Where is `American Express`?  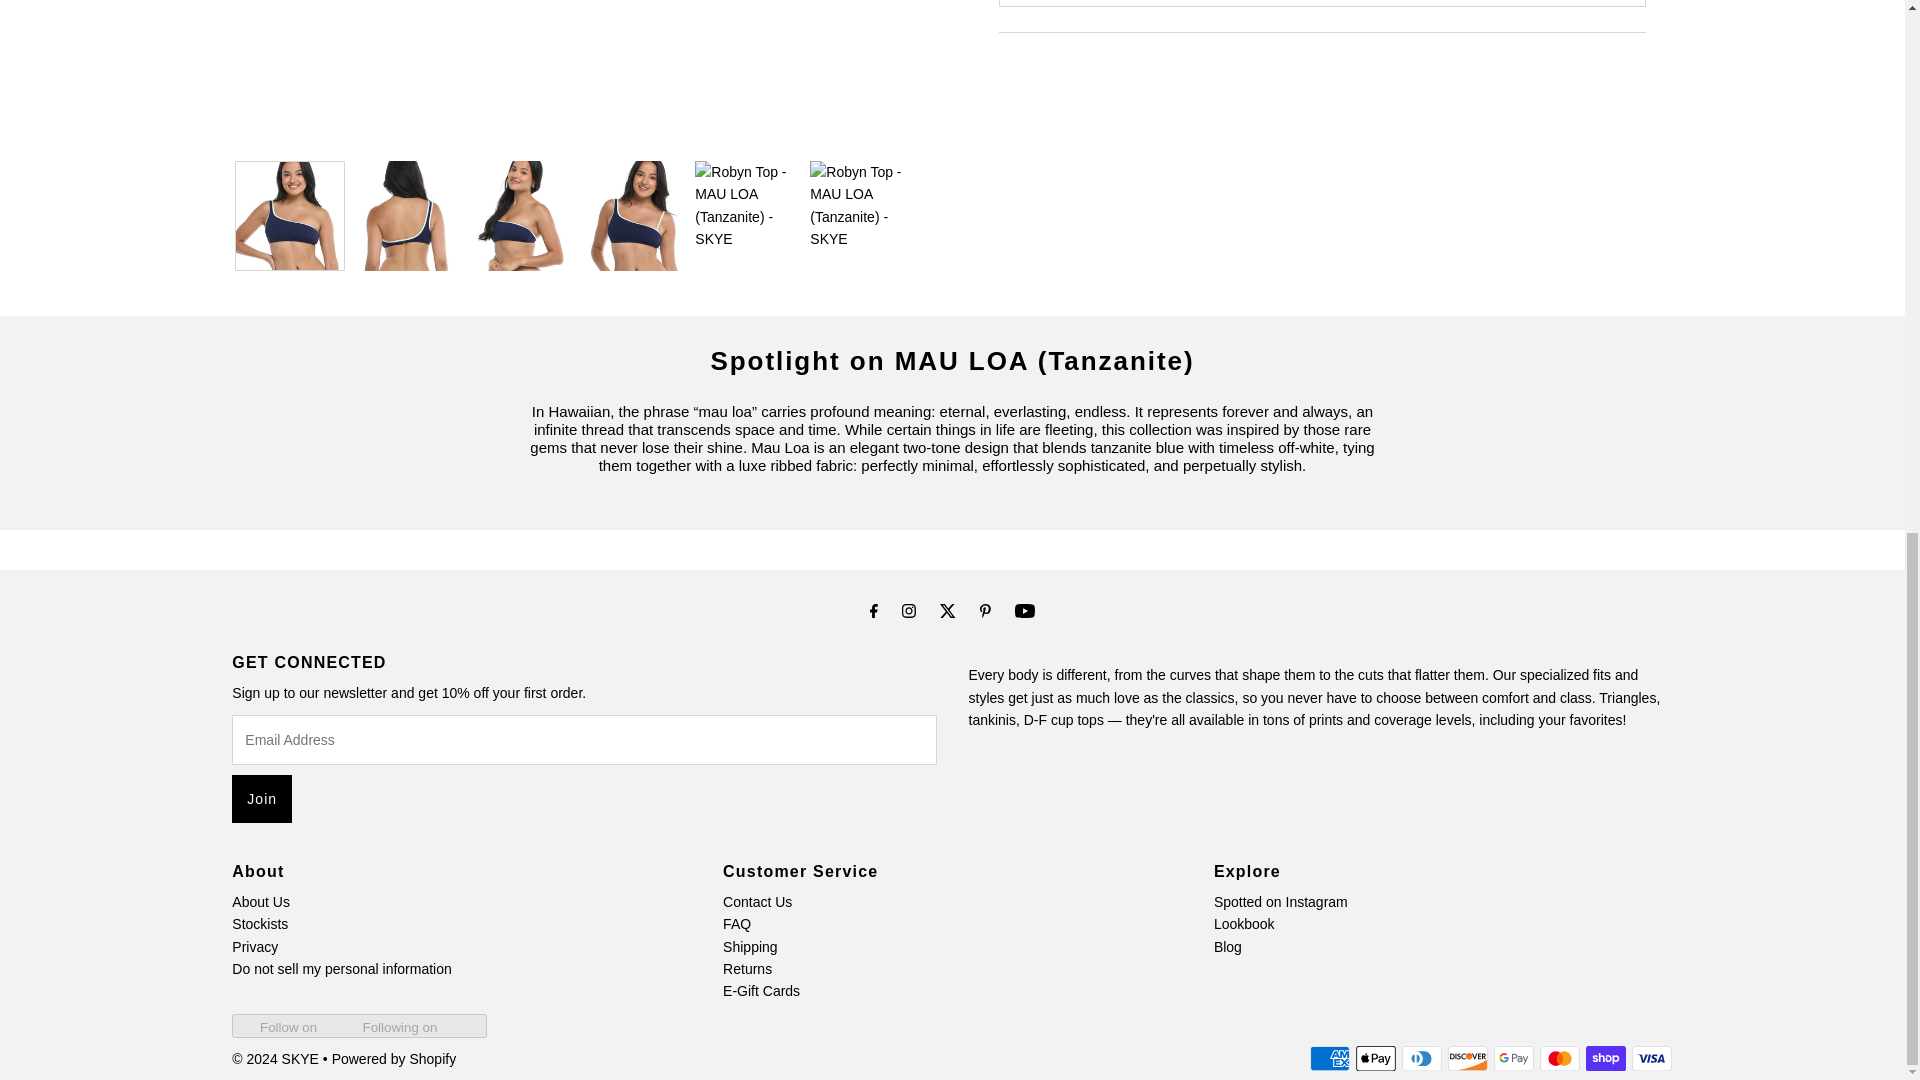 American Express is located at coordinates (1329, 1058).